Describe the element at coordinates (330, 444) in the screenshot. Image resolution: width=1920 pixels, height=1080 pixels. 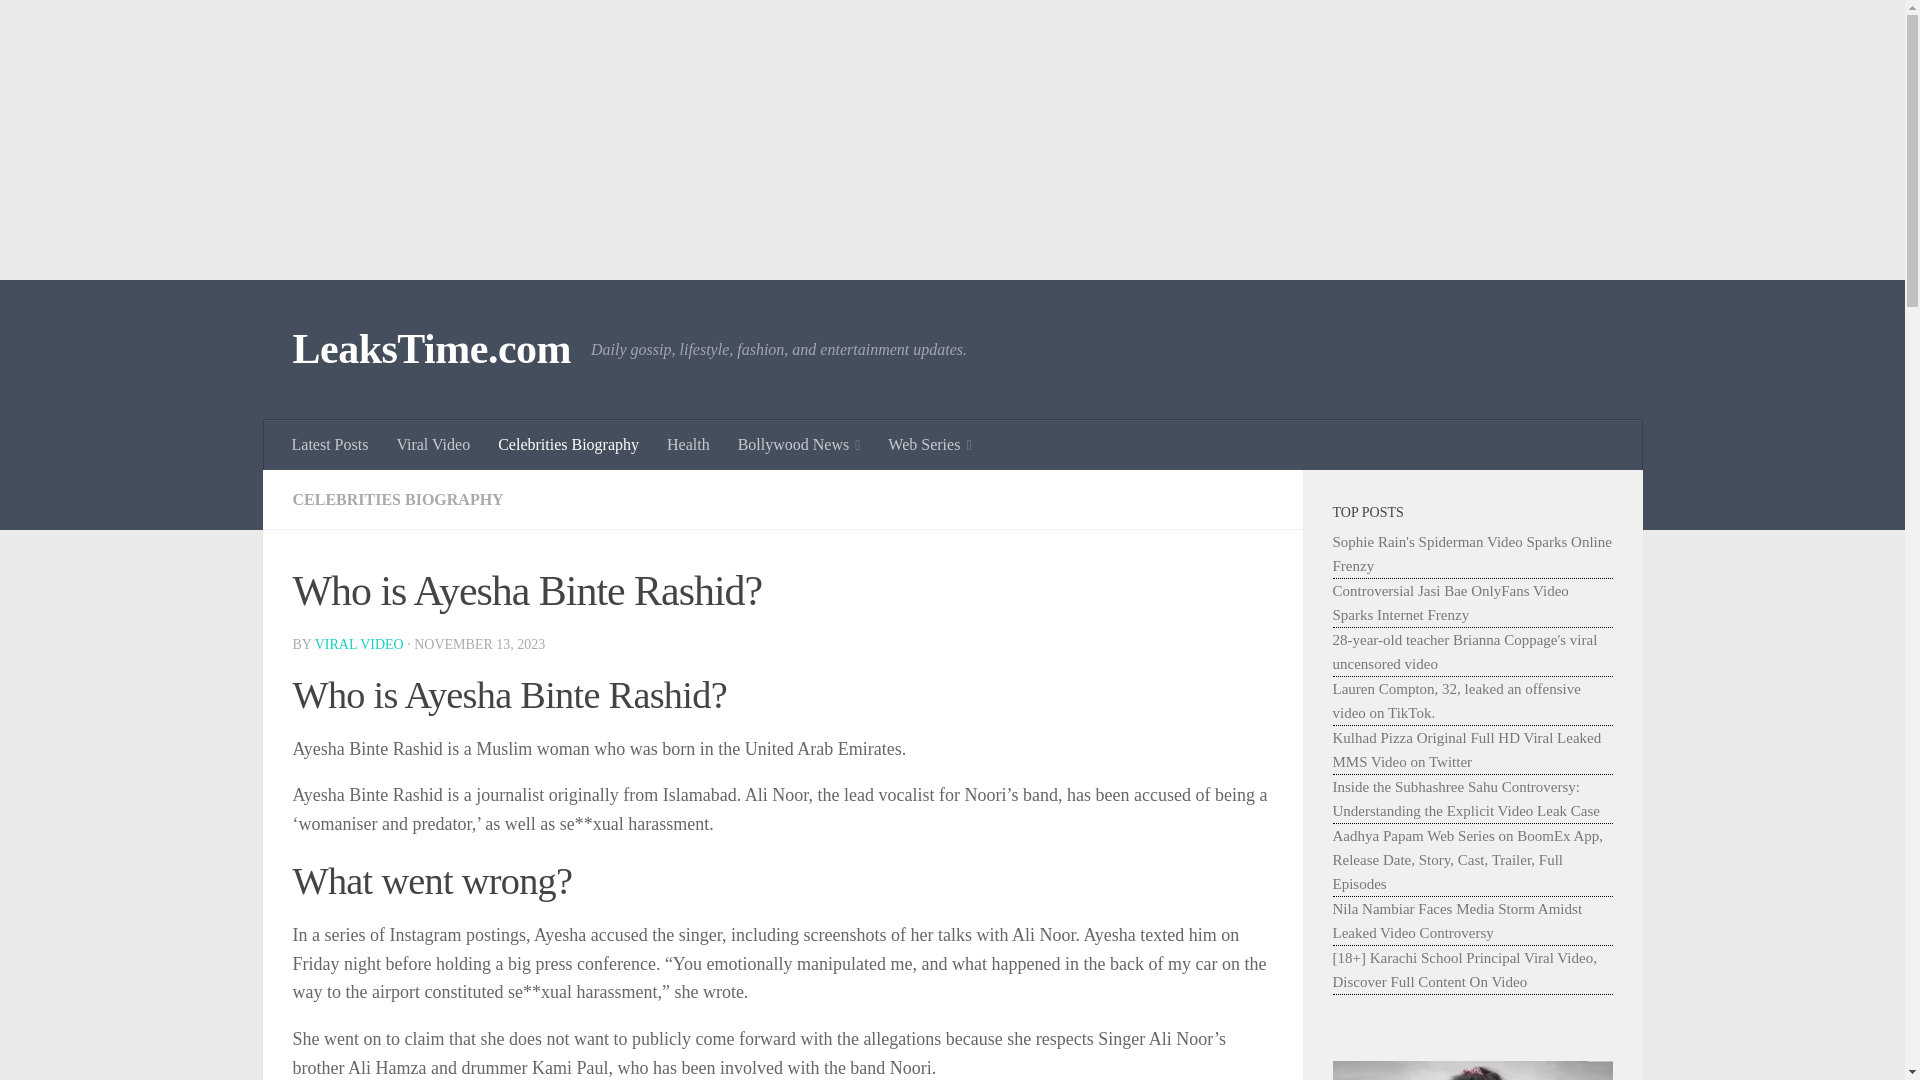
I see `Latest Posts` at that location.